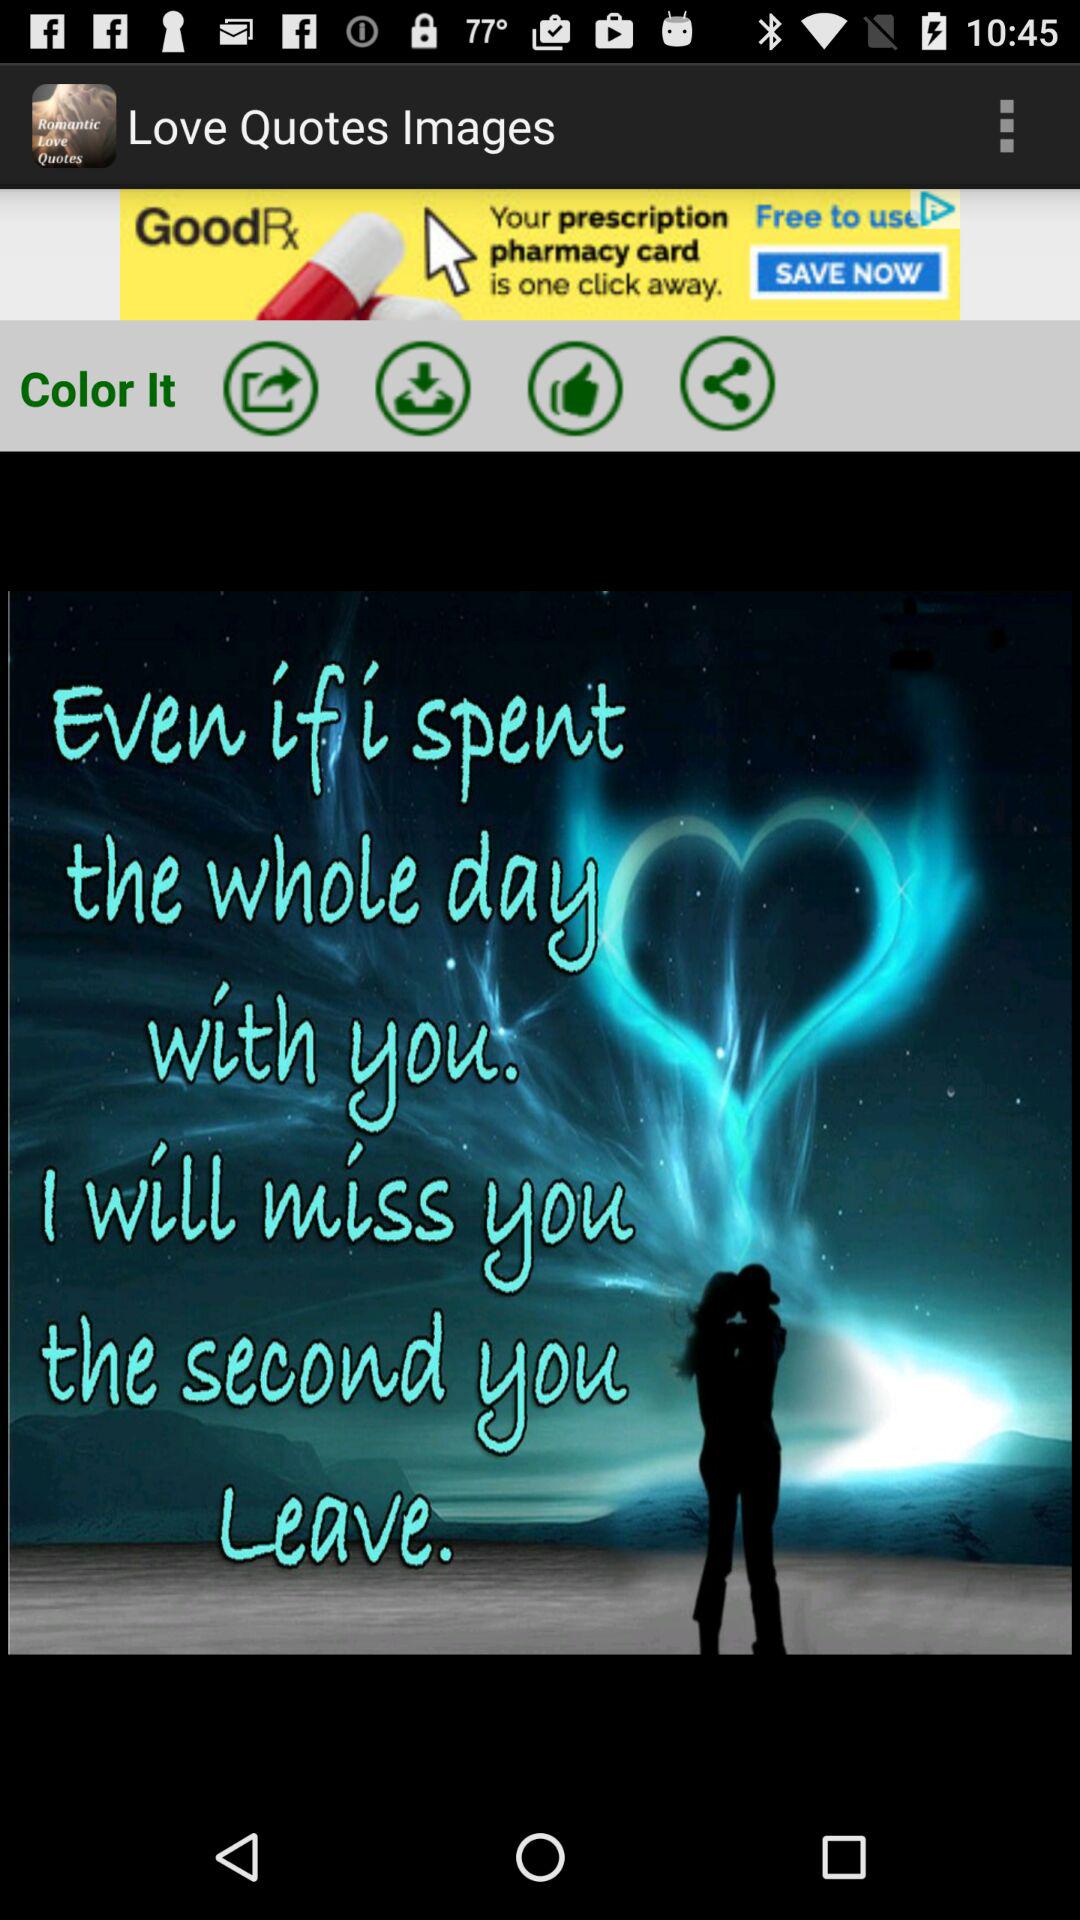 The height and width of the screenshot is (1920, 1080). What do you see at coordinates (270, 388) in the screenshot?
I see `share button` at bounding box center [270, 388].